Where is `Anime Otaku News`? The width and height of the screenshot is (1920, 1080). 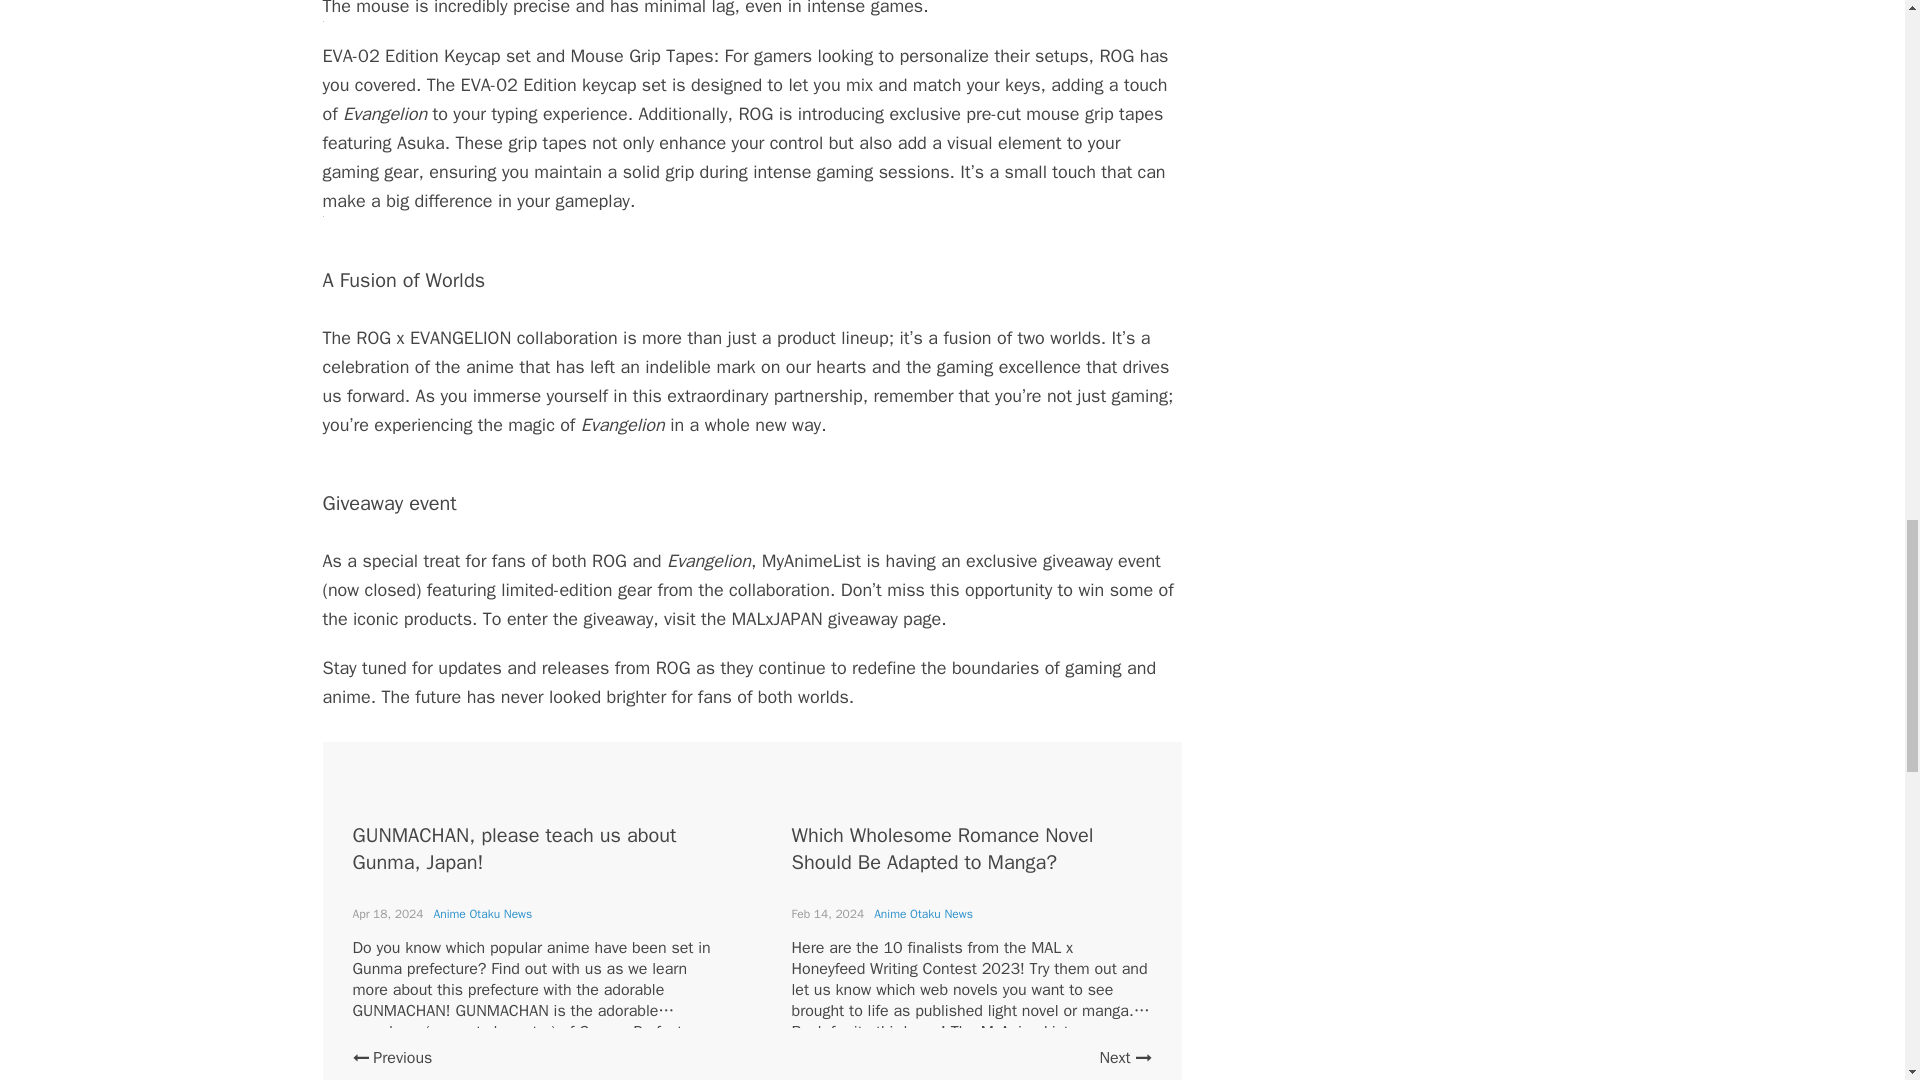
Anime Otaku News is located at coordinates (482, 914).